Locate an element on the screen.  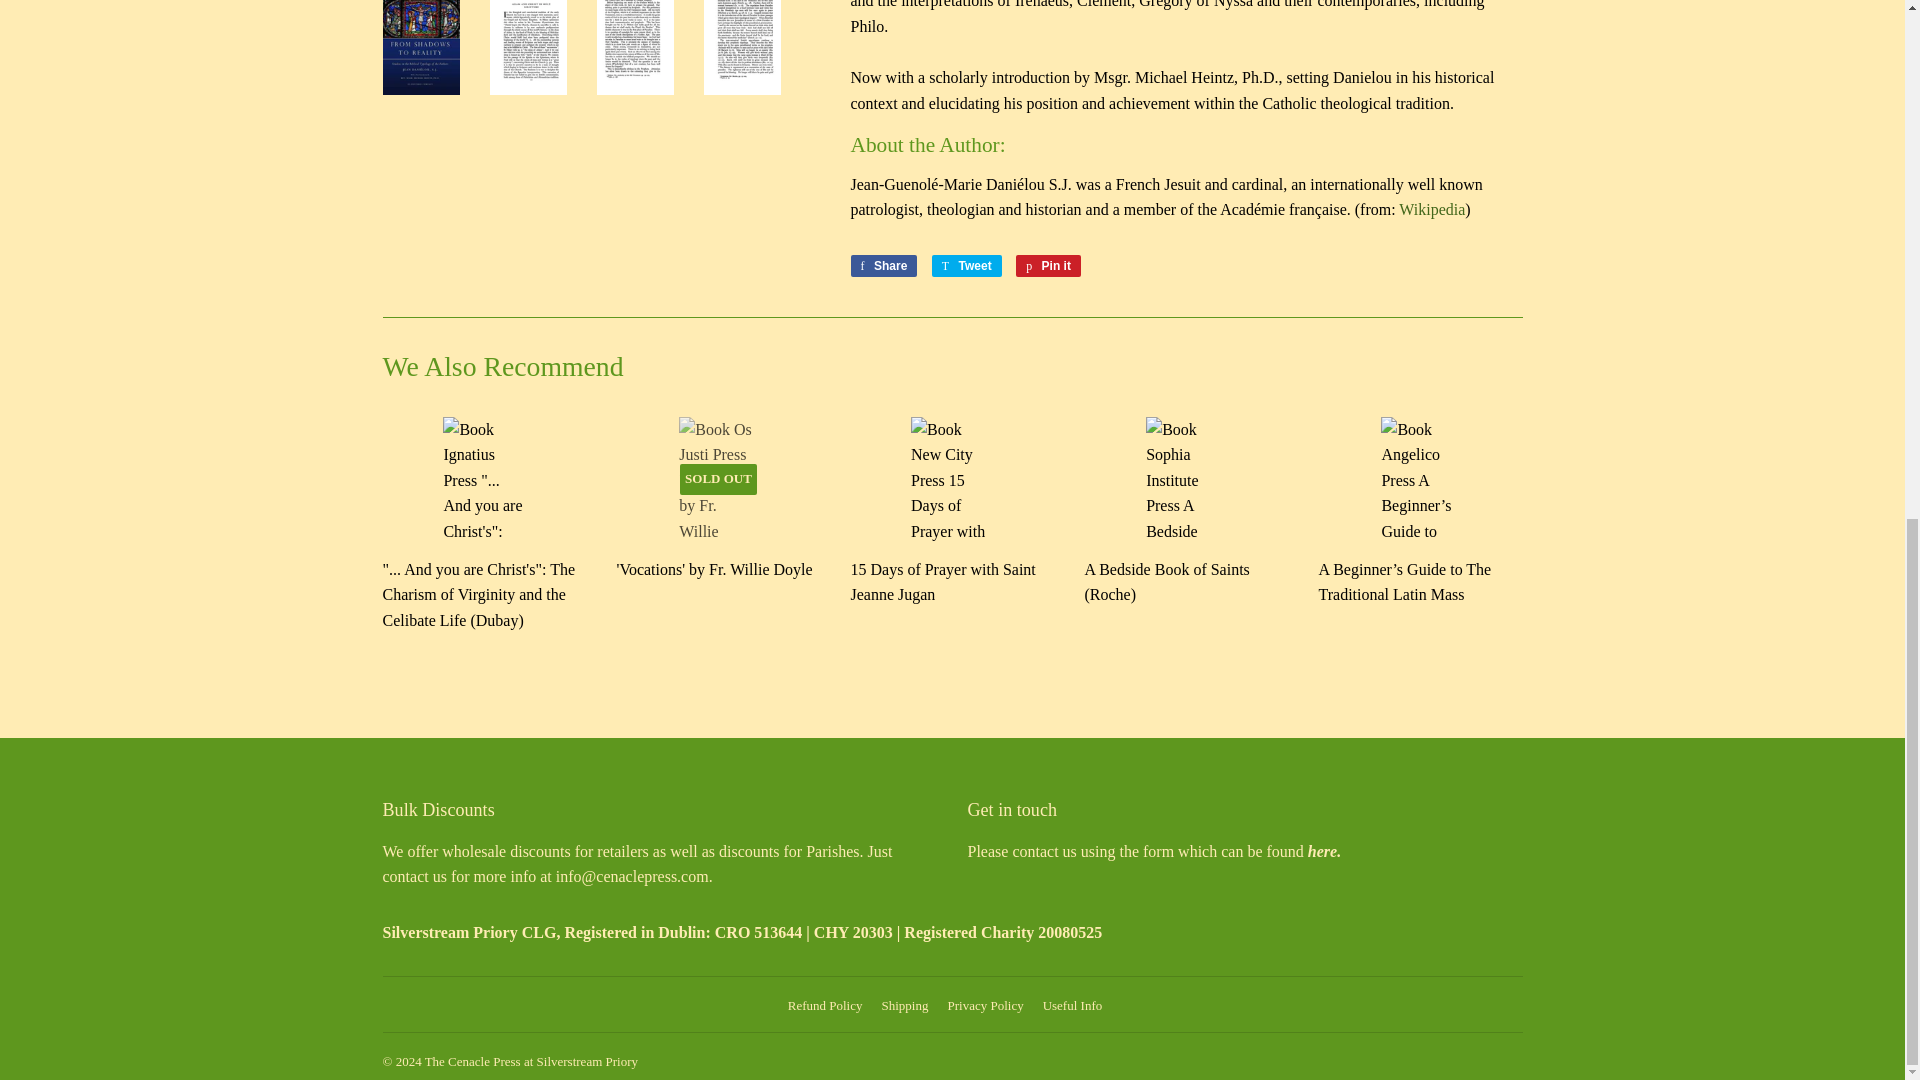
Pin on Pinterest is located at coordinates (1048, 265).